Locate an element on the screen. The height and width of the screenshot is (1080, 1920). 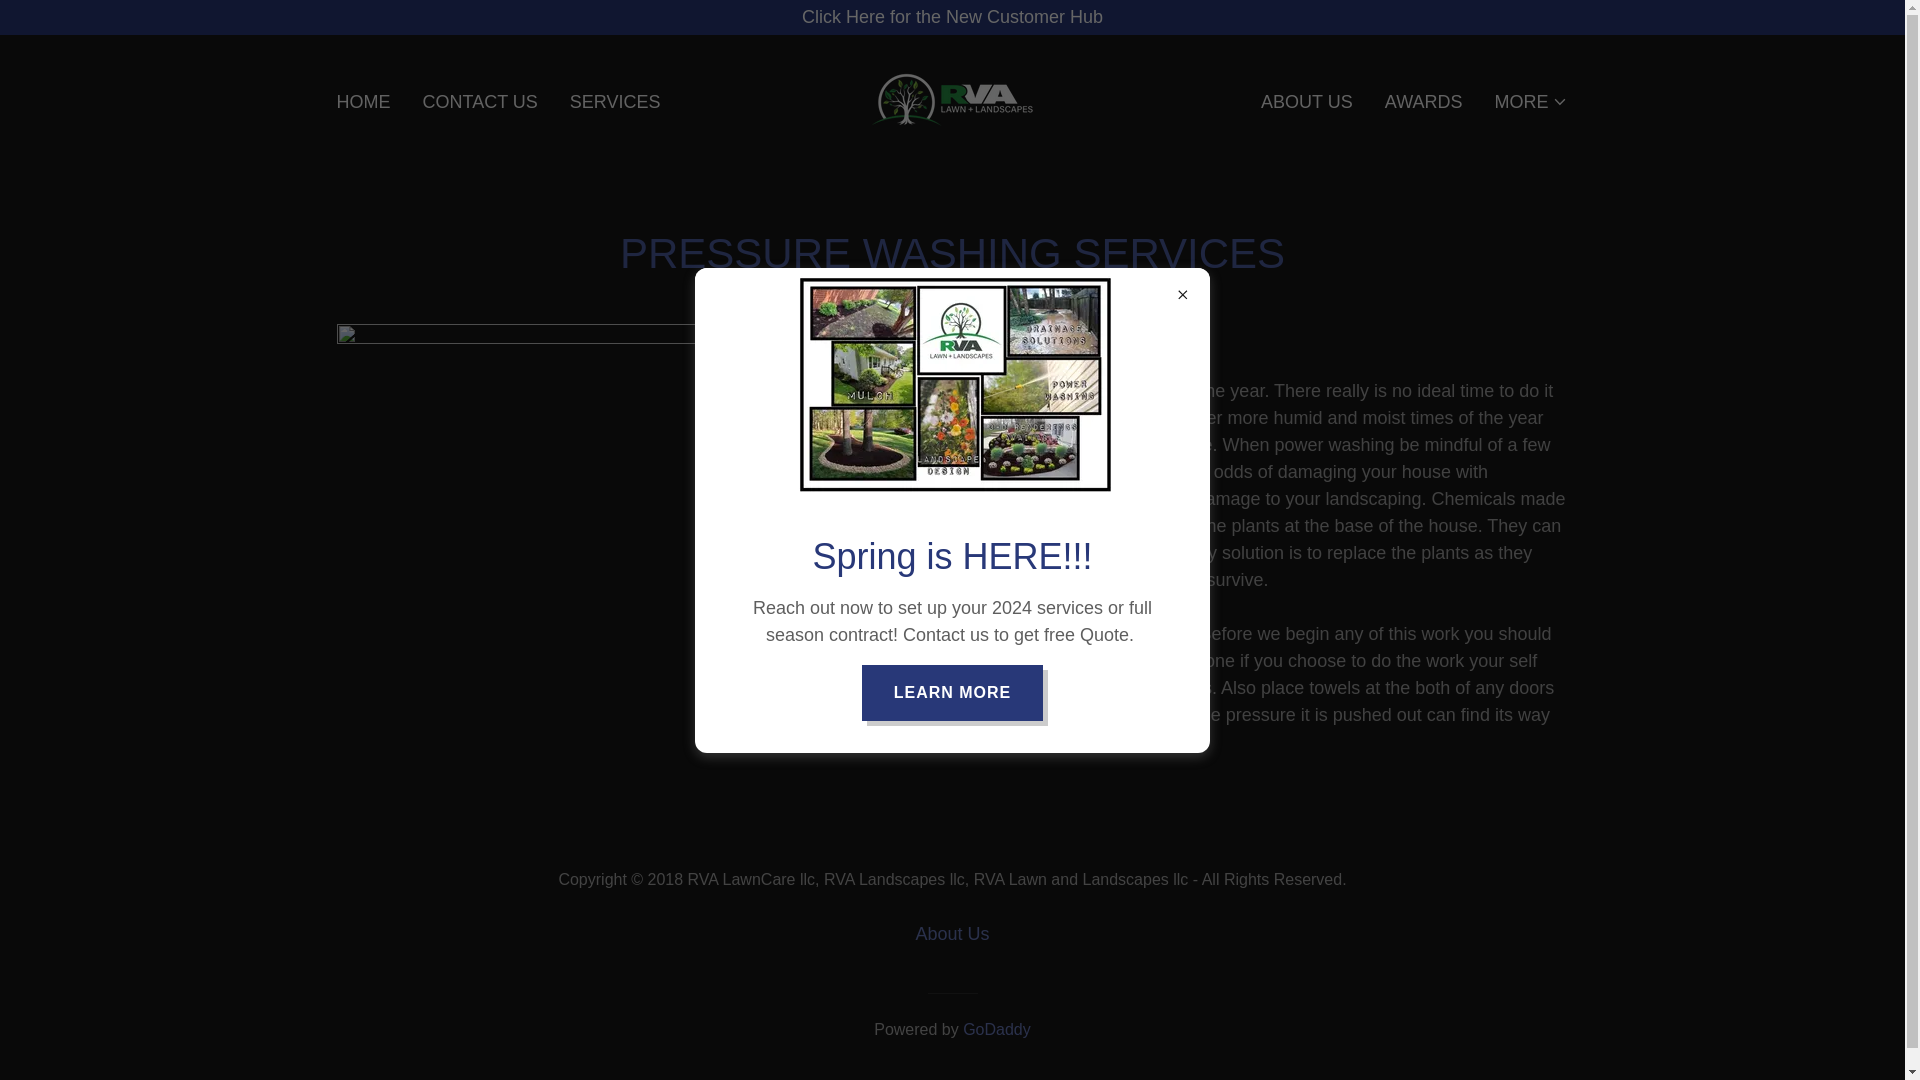
ABOUT US is located at coordinates (1307, 102).